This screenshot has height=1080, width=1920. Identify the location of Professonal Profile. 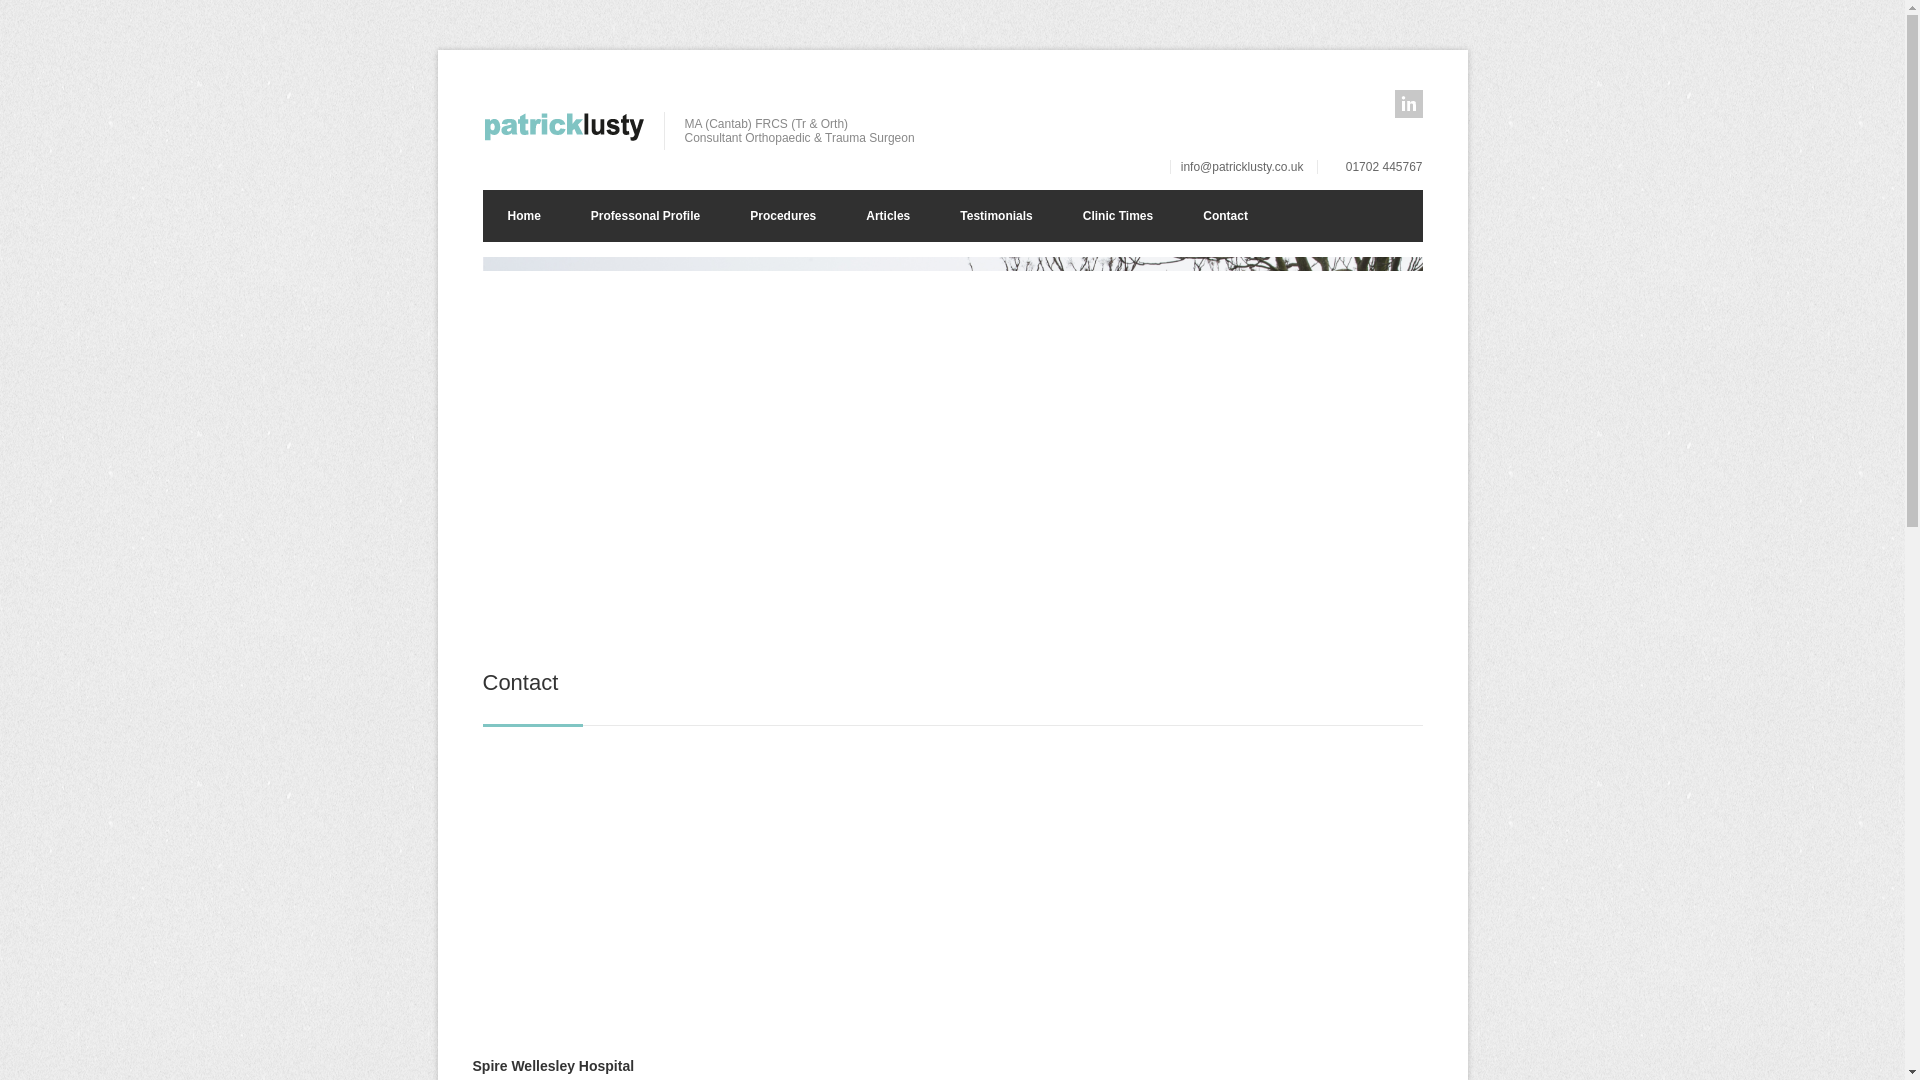
(646, 216).